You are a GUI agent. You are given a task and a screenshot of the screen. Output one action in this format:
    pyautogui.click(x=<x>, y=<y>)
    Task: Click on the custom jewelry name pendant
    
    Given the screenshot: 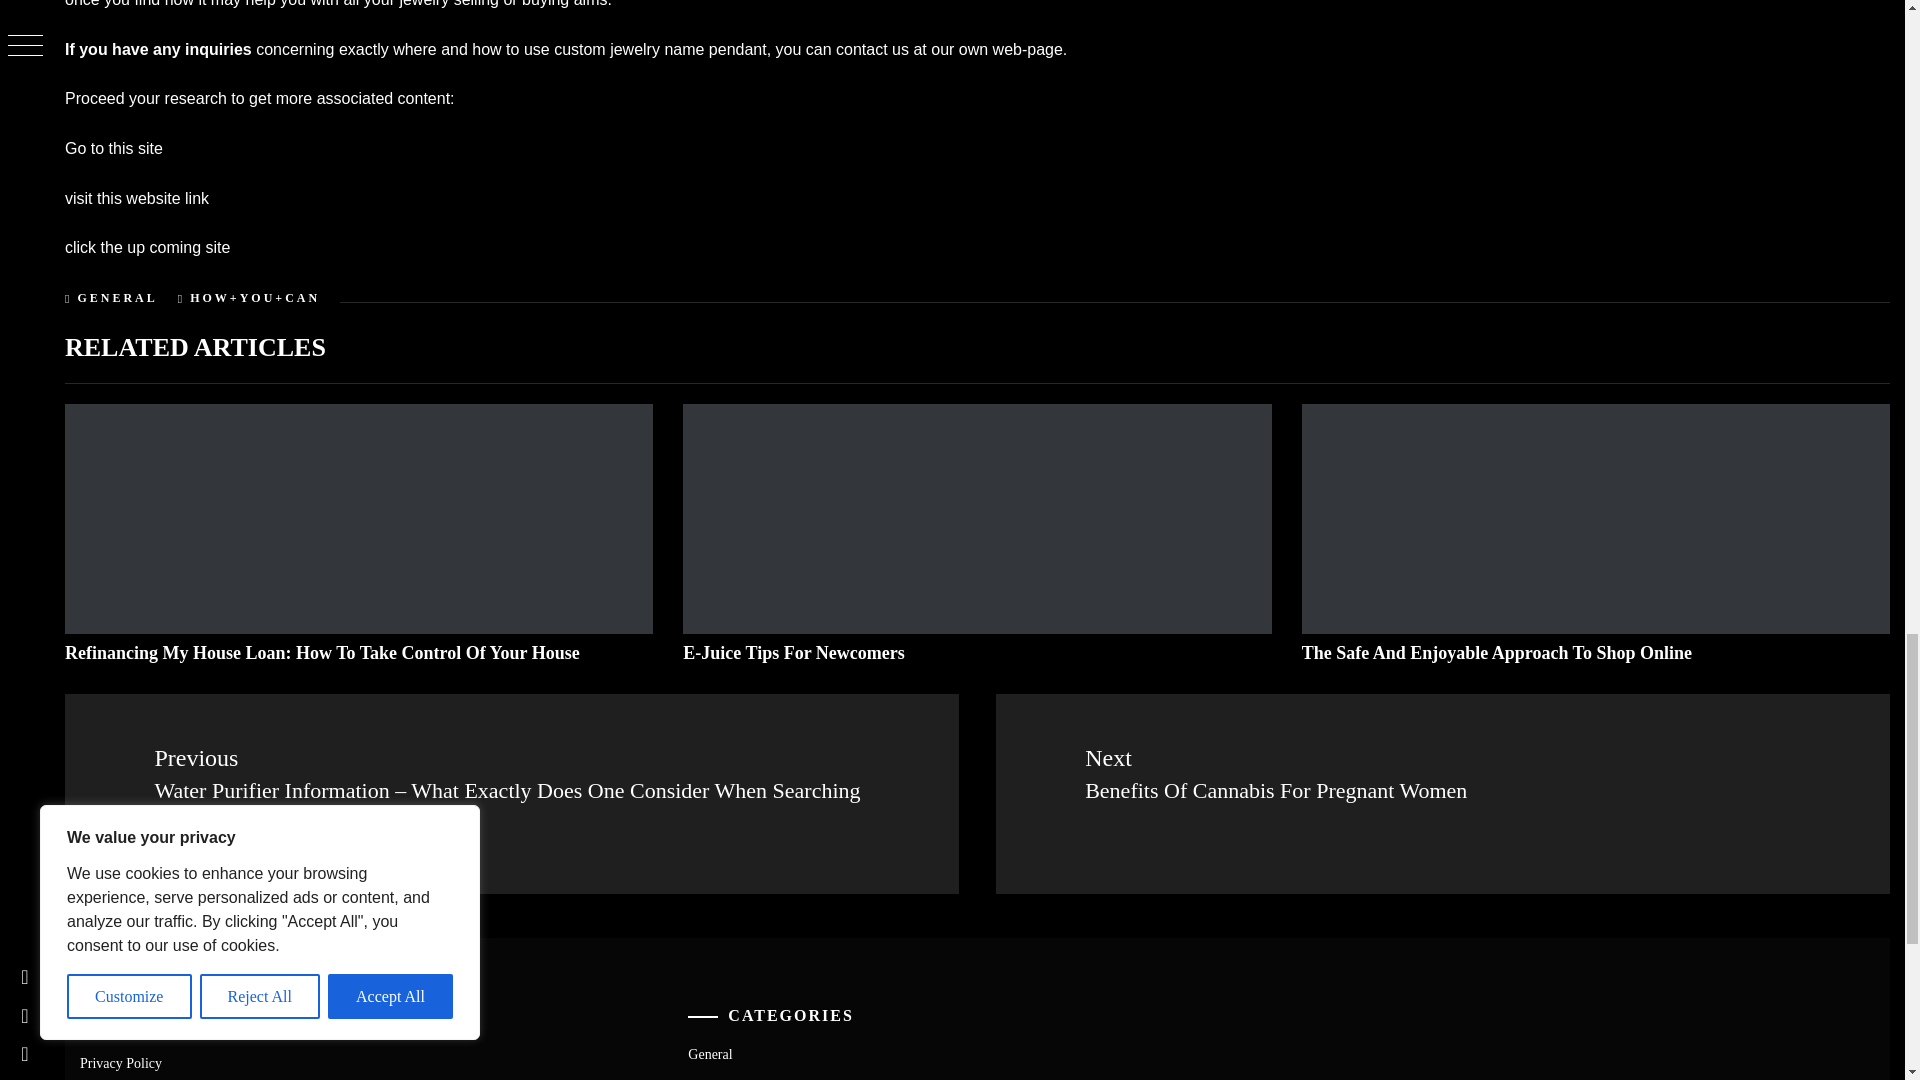 What is the action you would take?
    pyautogui.click(x=660, y=50)
    